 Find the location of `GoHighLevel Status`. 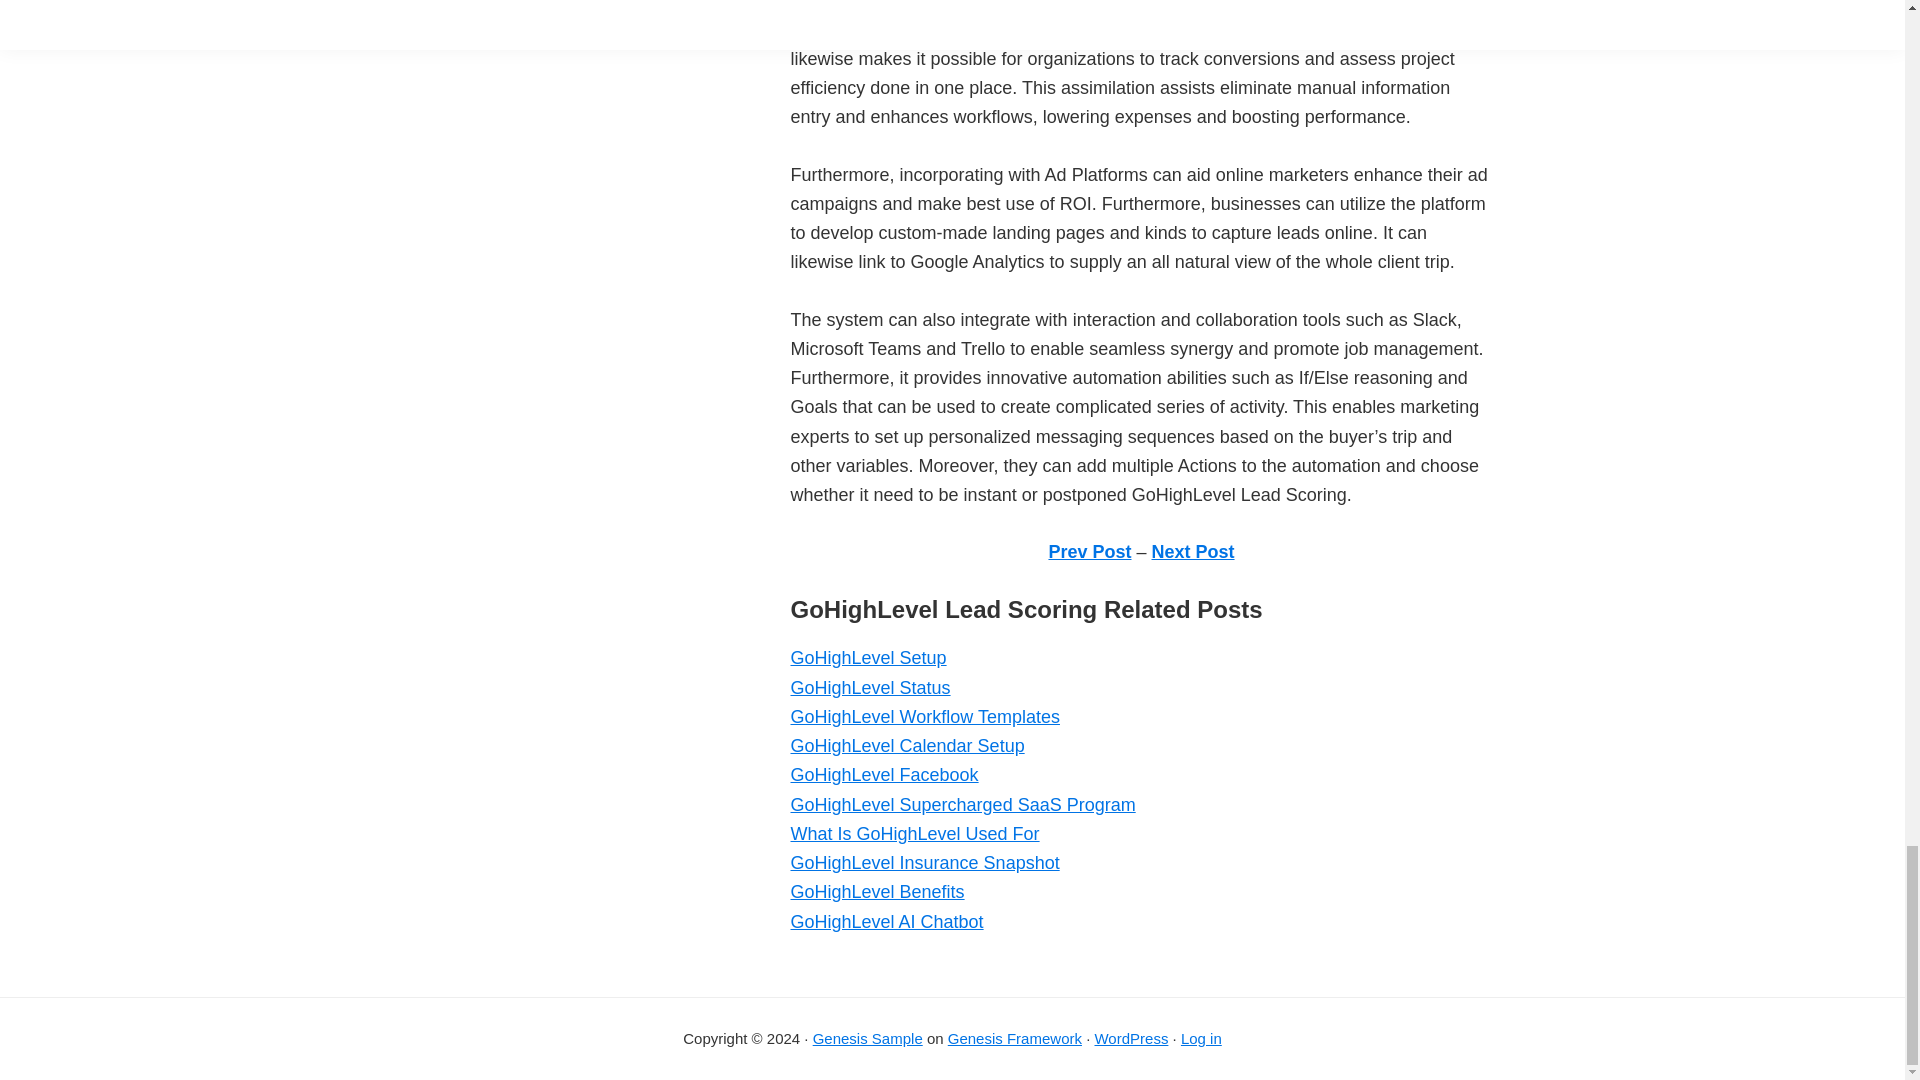

GoHighLevel Status is located at coordinates (870, 688).